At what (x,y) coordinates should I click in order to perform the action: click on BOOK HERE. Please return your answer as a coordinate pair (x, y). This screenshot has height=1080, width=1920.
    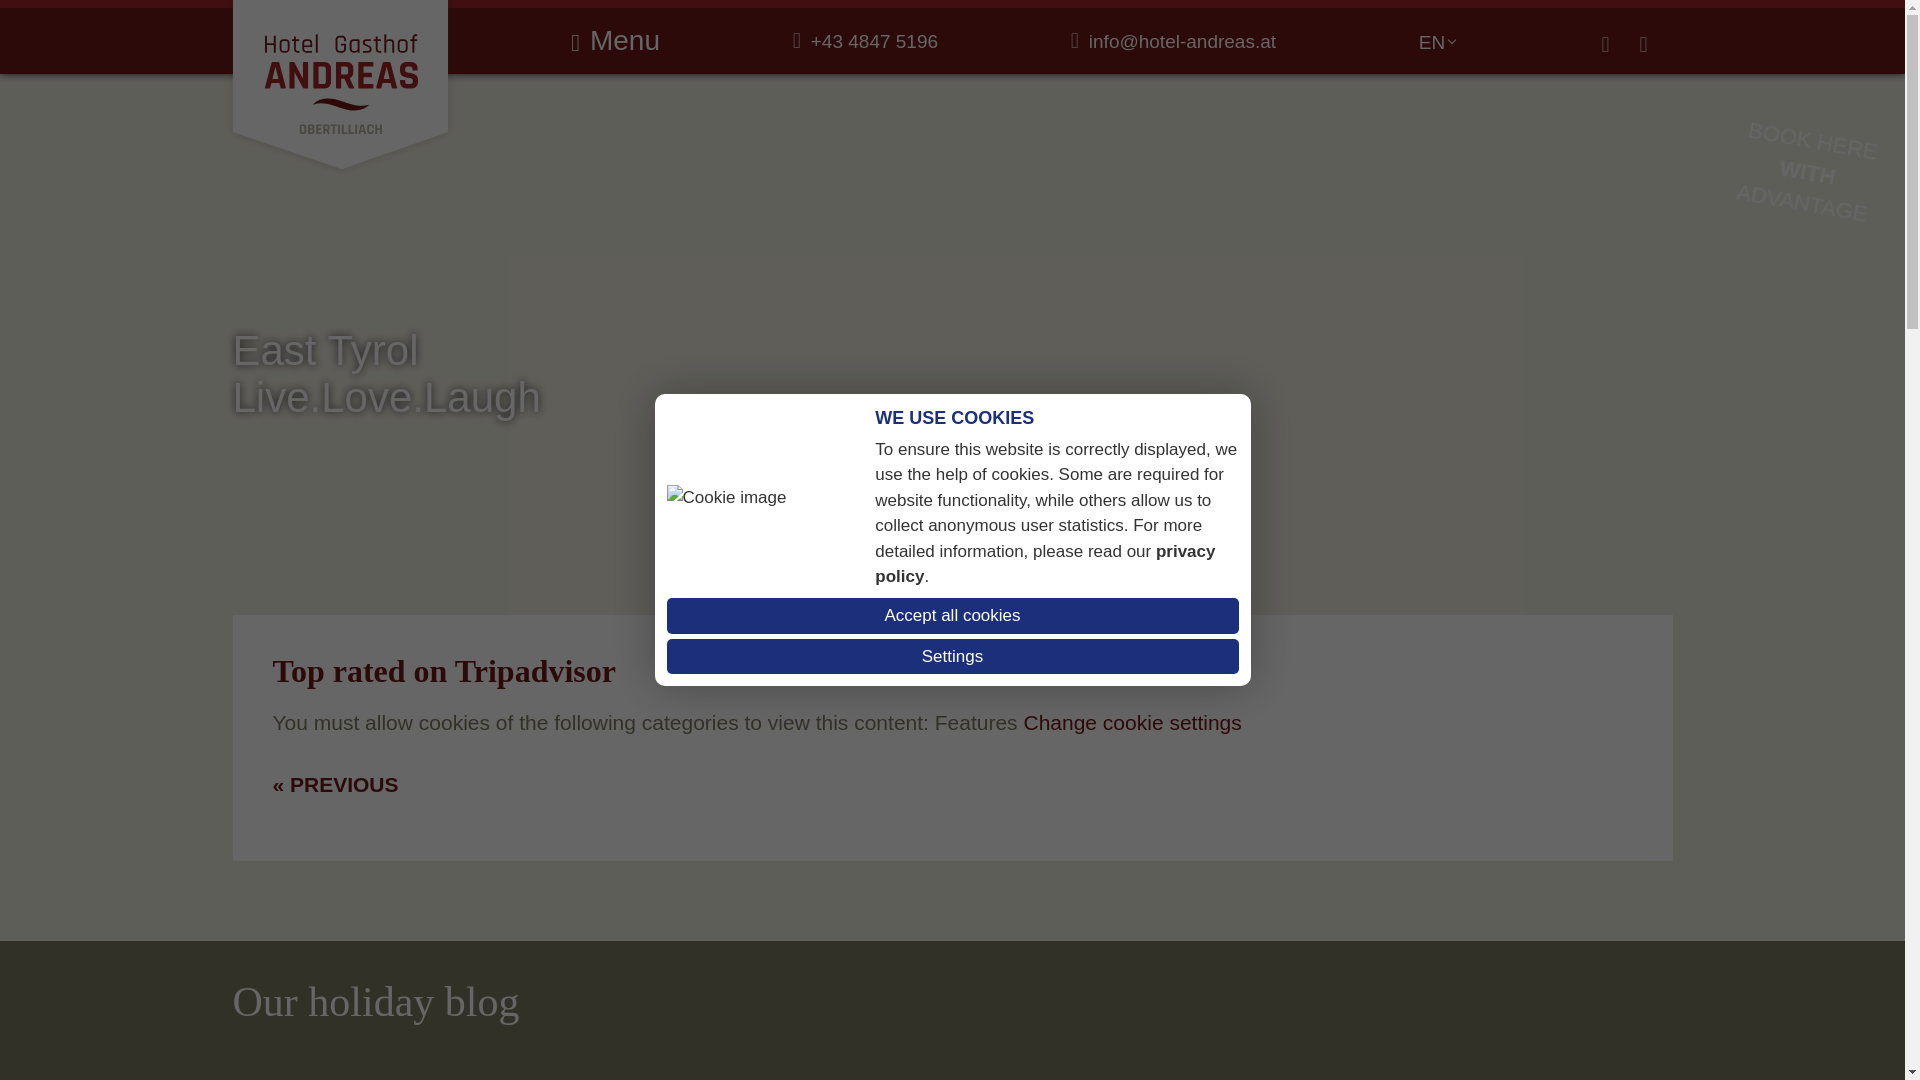
    Looking at the image, I should click on (1811, 128).